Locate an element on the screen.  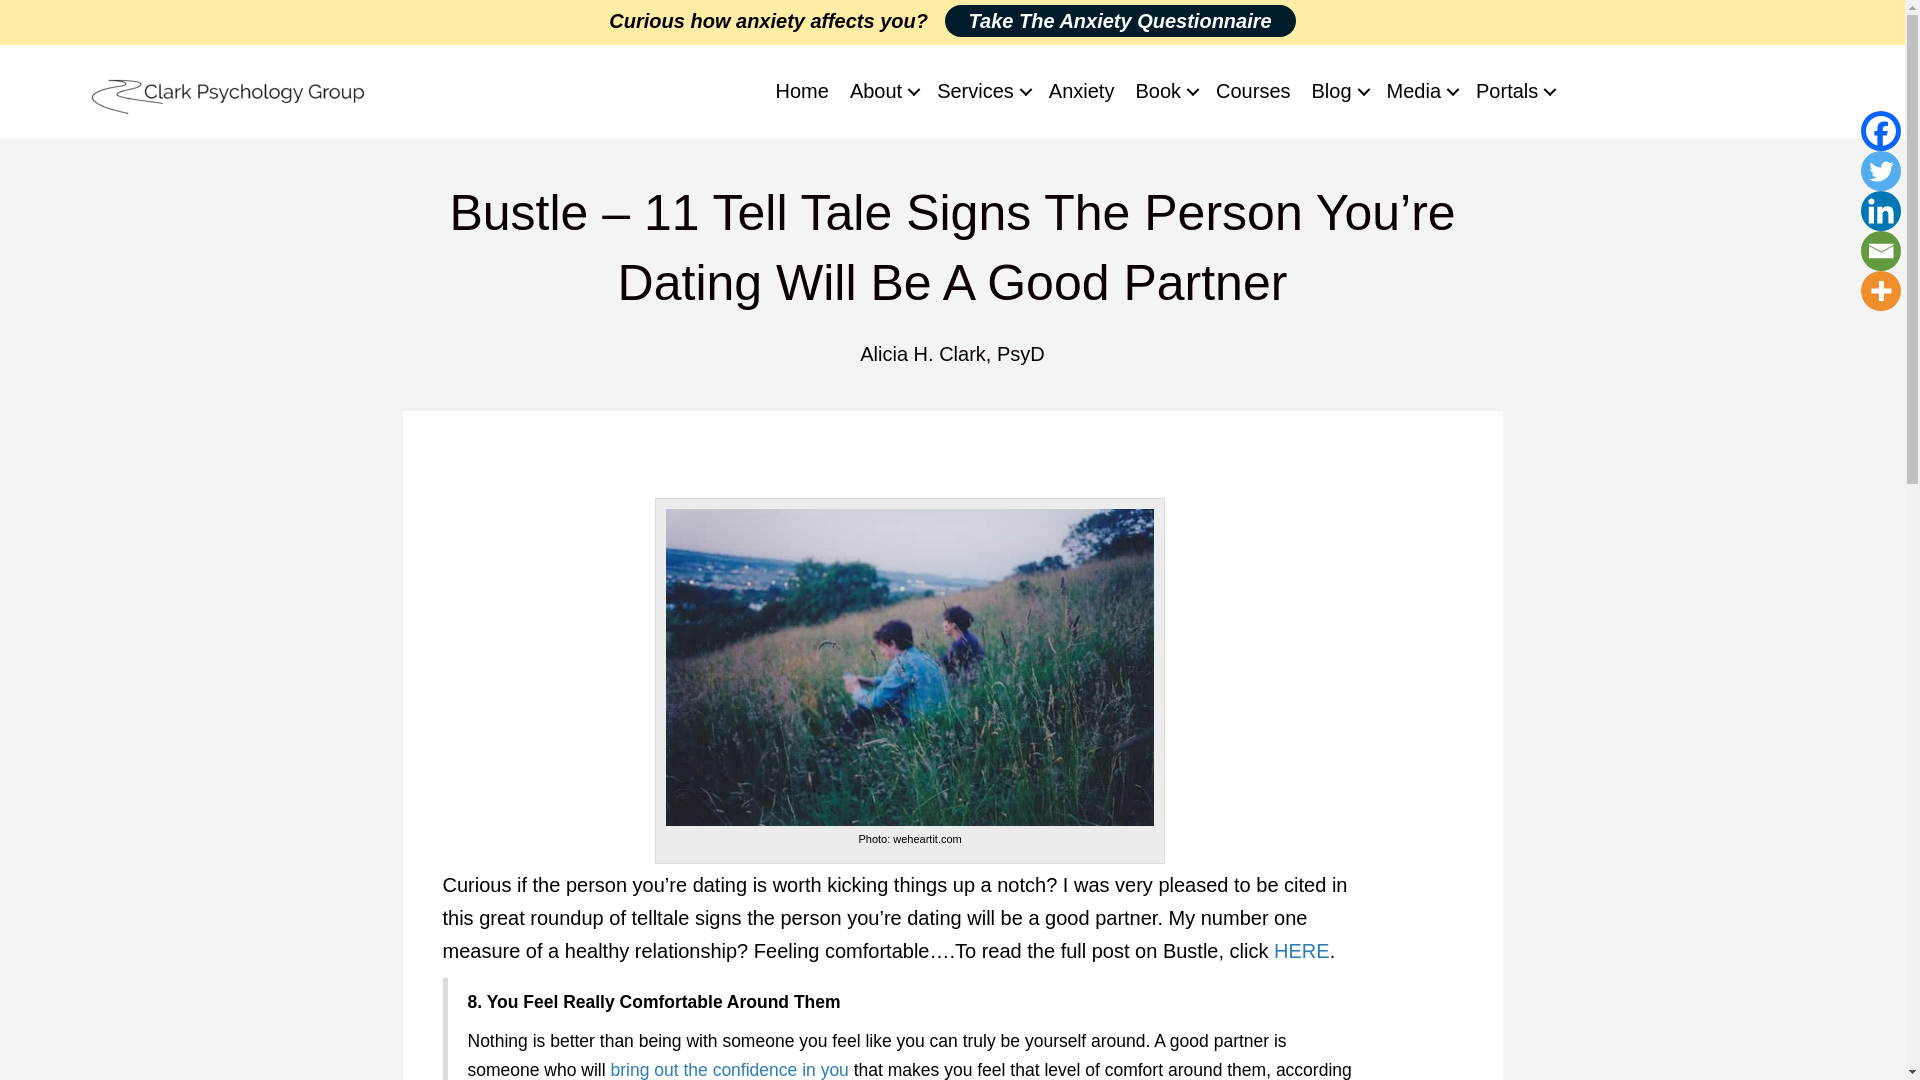
Take The Anxiety Questionnaire is located at coordinates (1120, 20).